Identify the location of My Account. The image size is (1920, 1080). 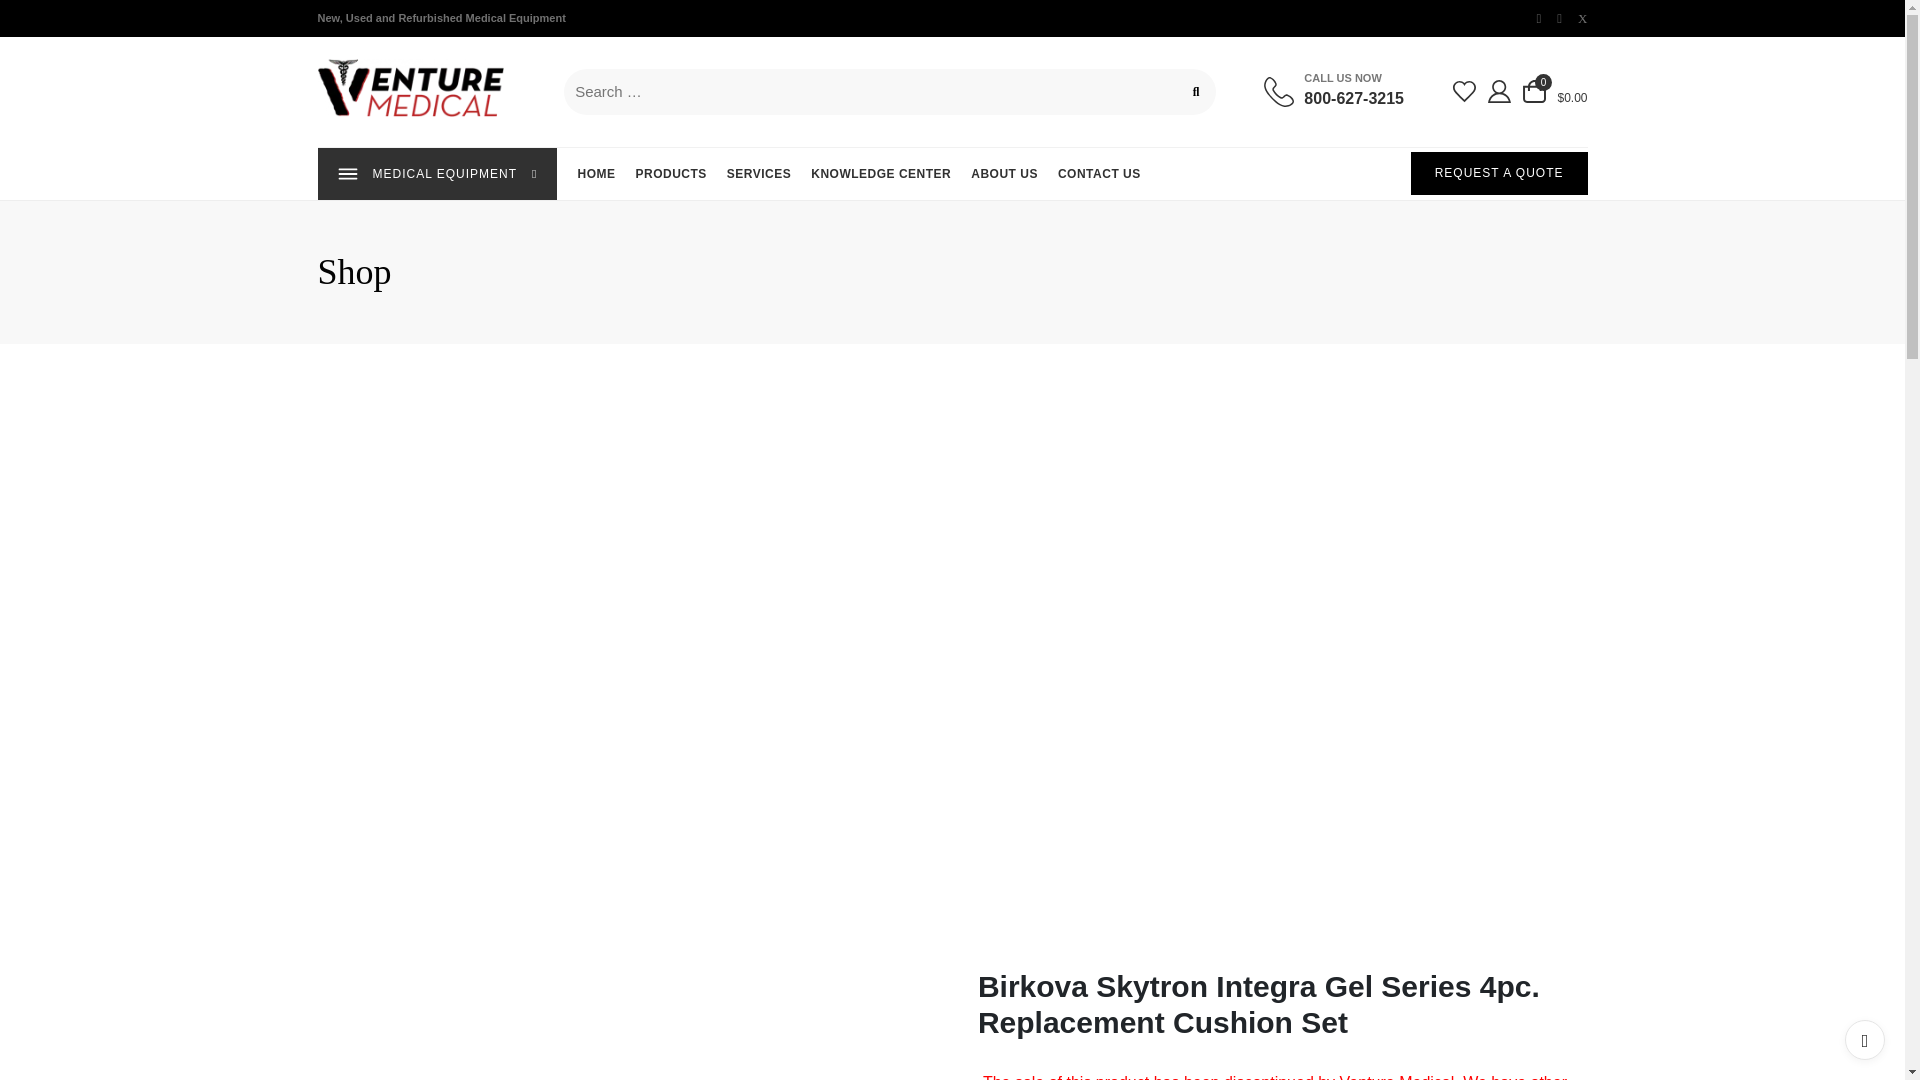
(1499, 90).